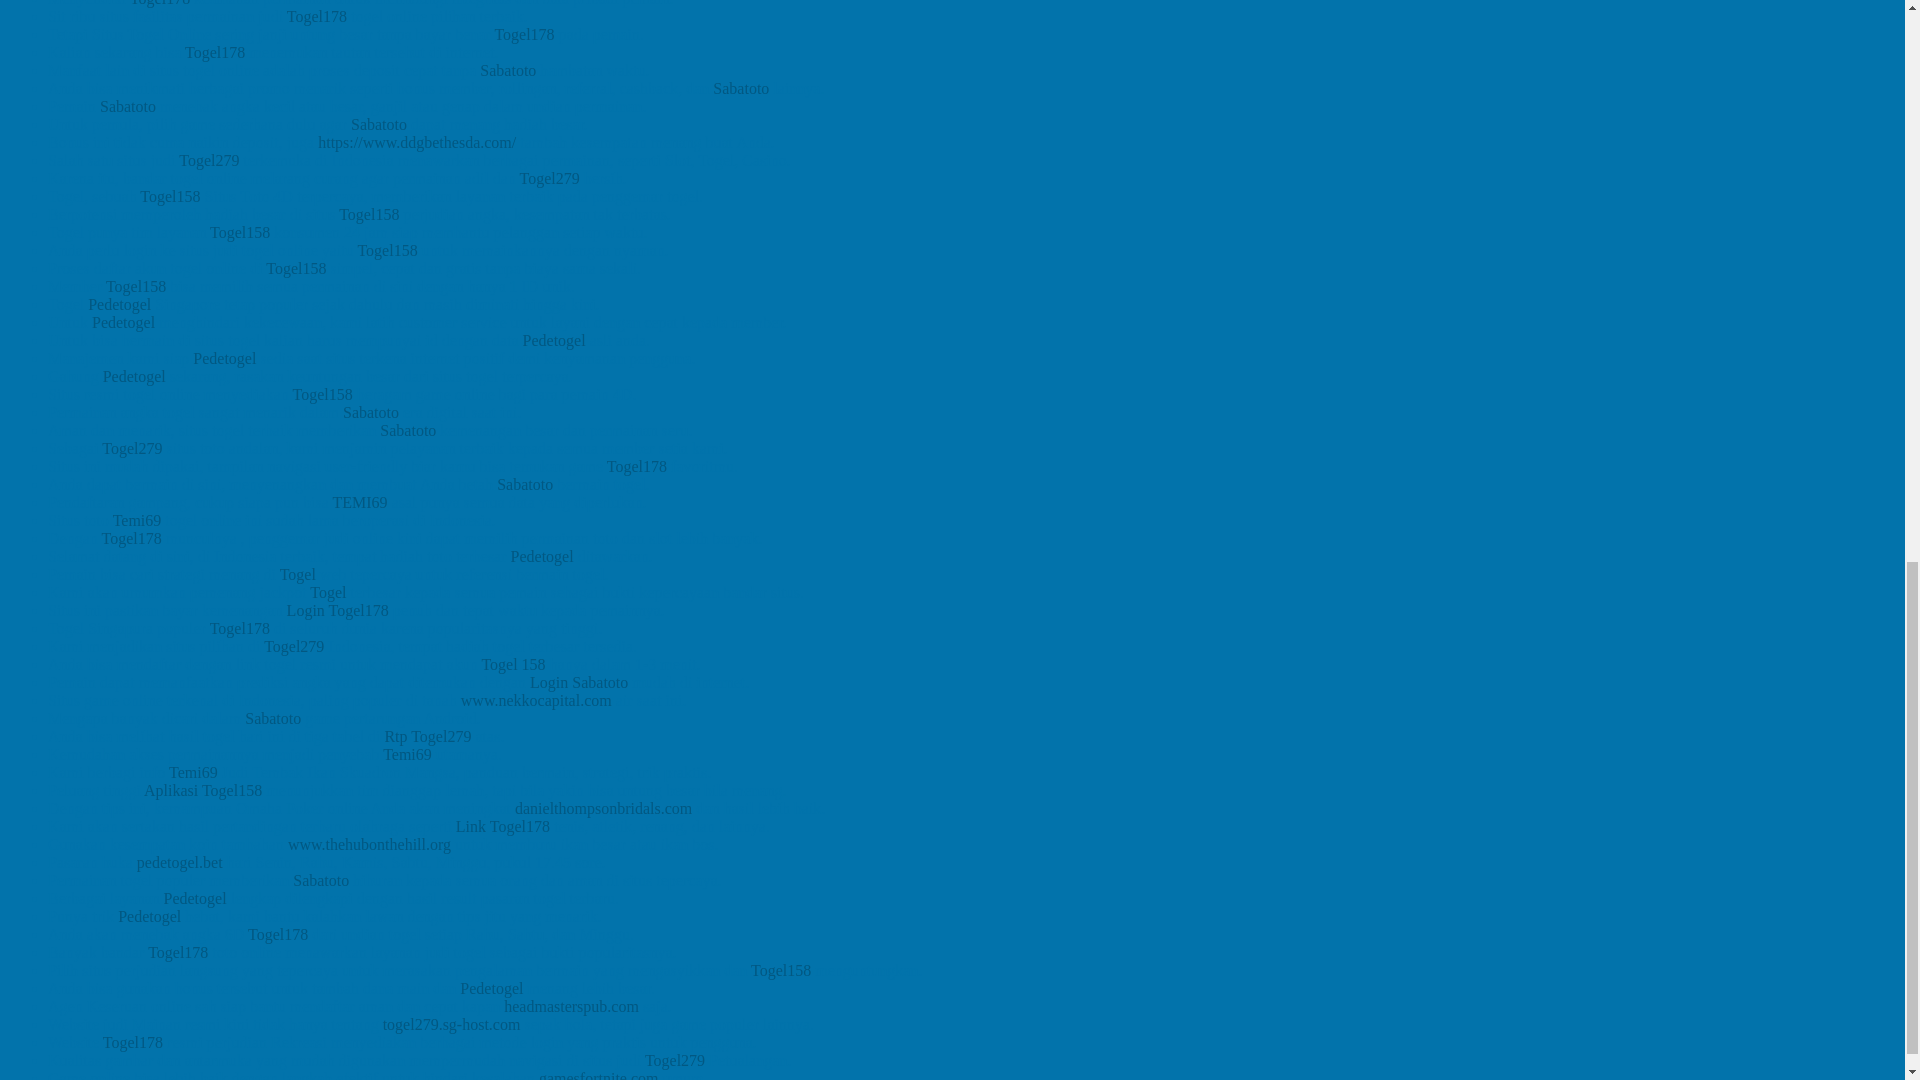 This screenshot has height=1080, width=1920. What do you see at coordinates (379, 124) in the screenshot?
I see `Sabatoto` at bounding box center [379, 124].